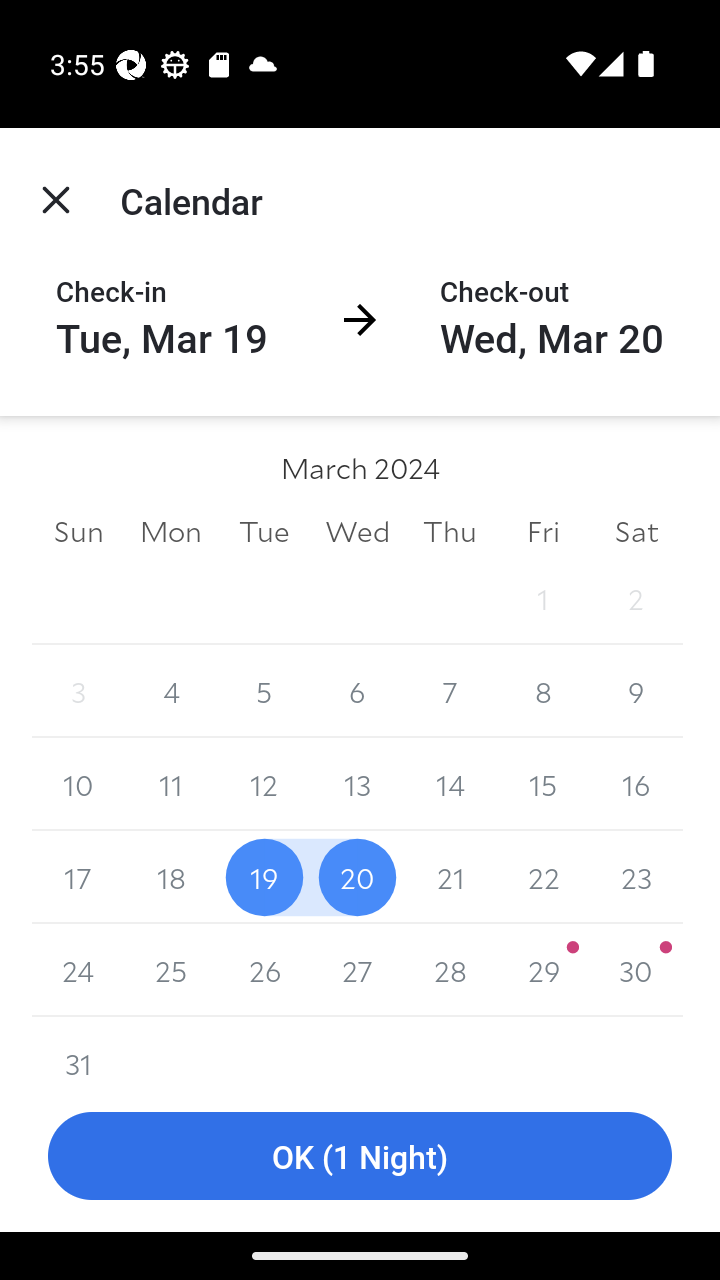 This screenshot has height=1280, width=720. I want to click on 29 29 March 2024, so click(542, 970).